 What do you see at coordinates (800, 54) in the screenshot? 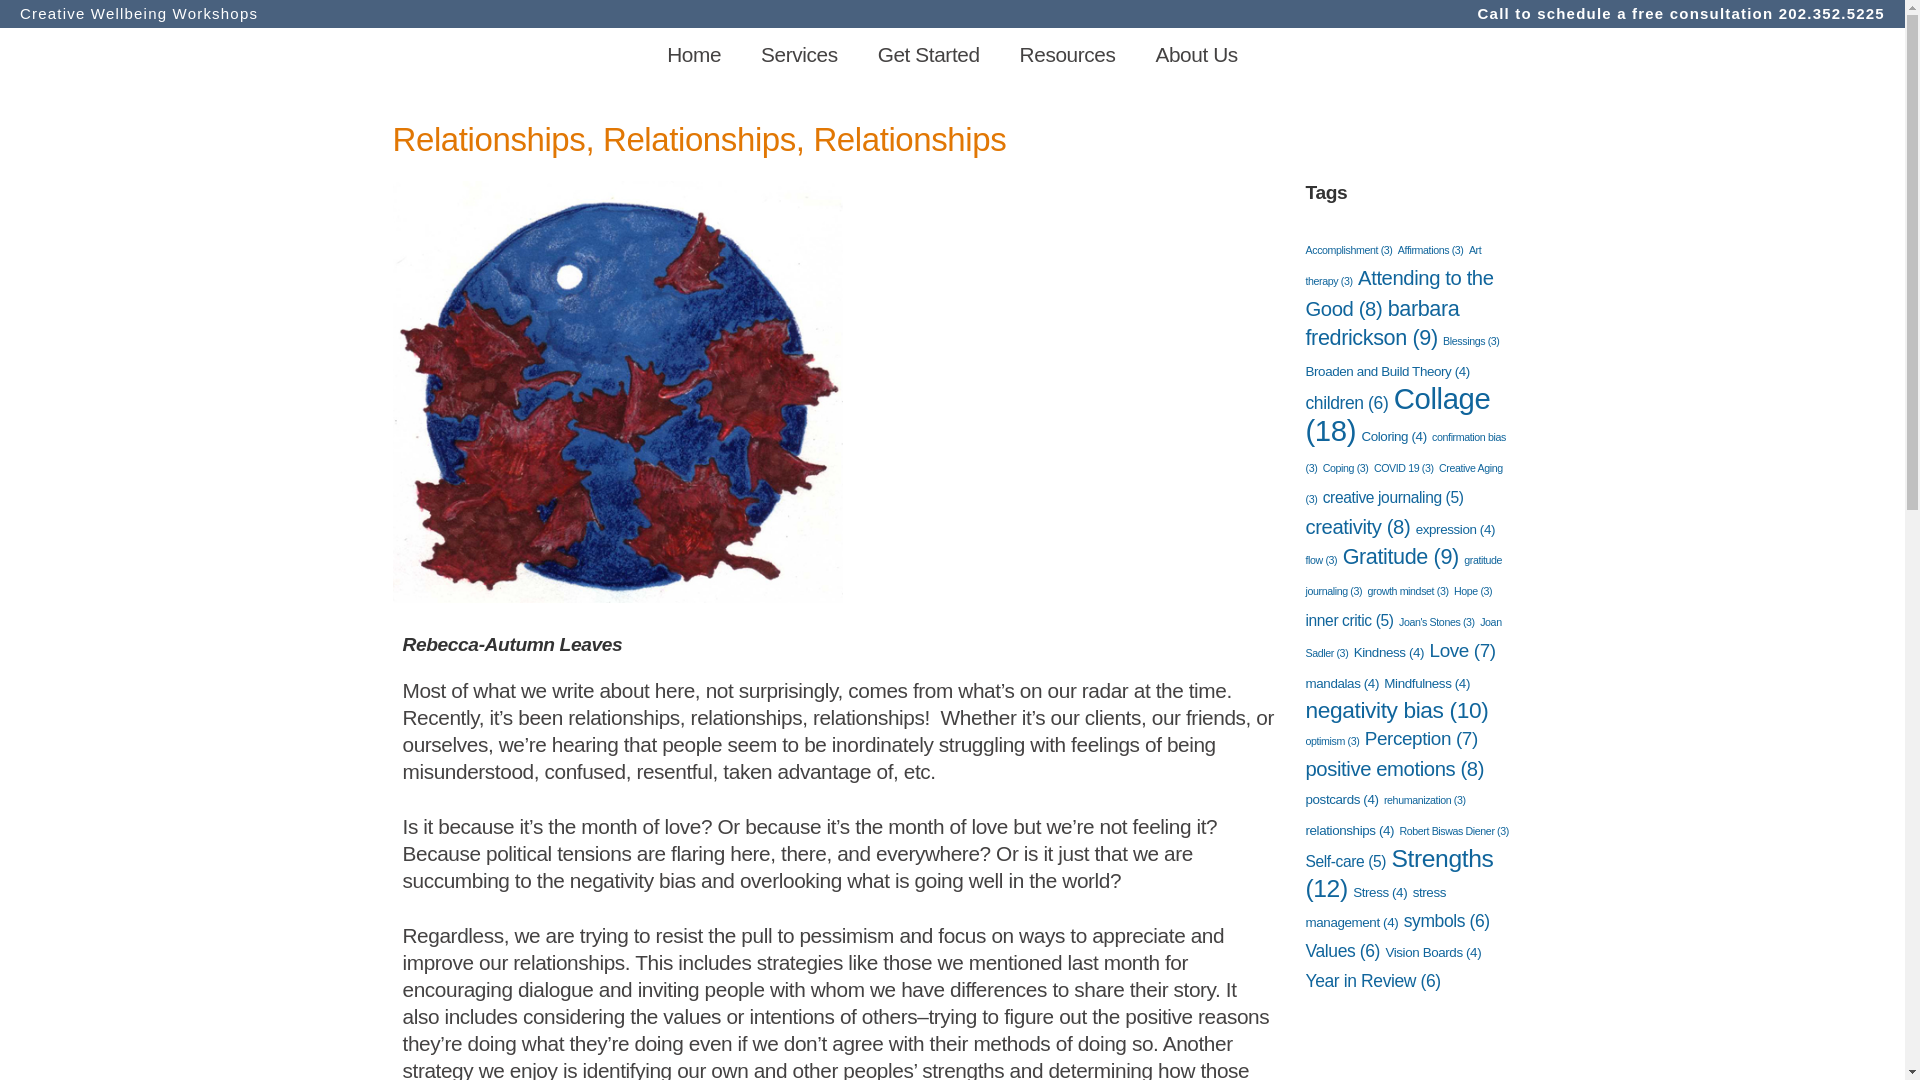
I see `Services` at bounding box center [800, 54].